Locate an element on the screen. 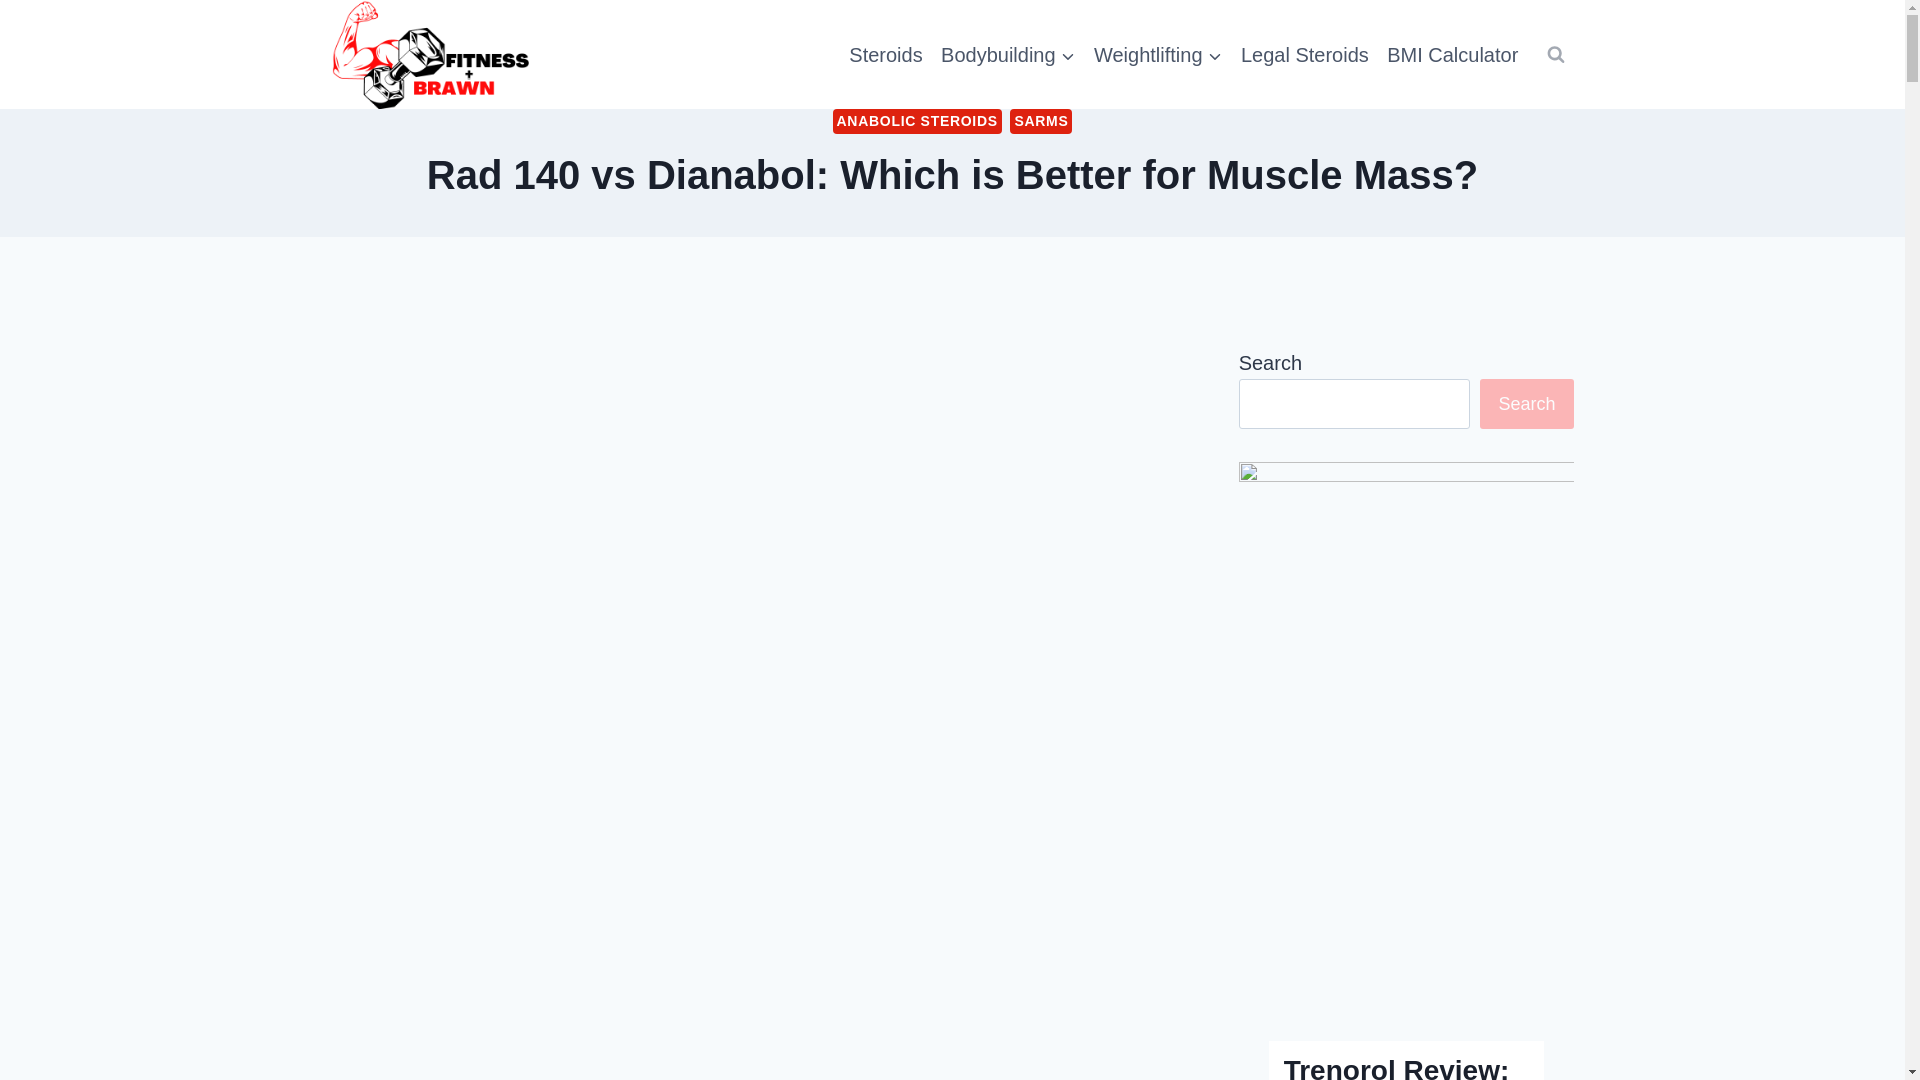 Image resolution: width=1920 pixels, height=1080 pixels. BMI Calculator is located at coordinates (1453, 55).